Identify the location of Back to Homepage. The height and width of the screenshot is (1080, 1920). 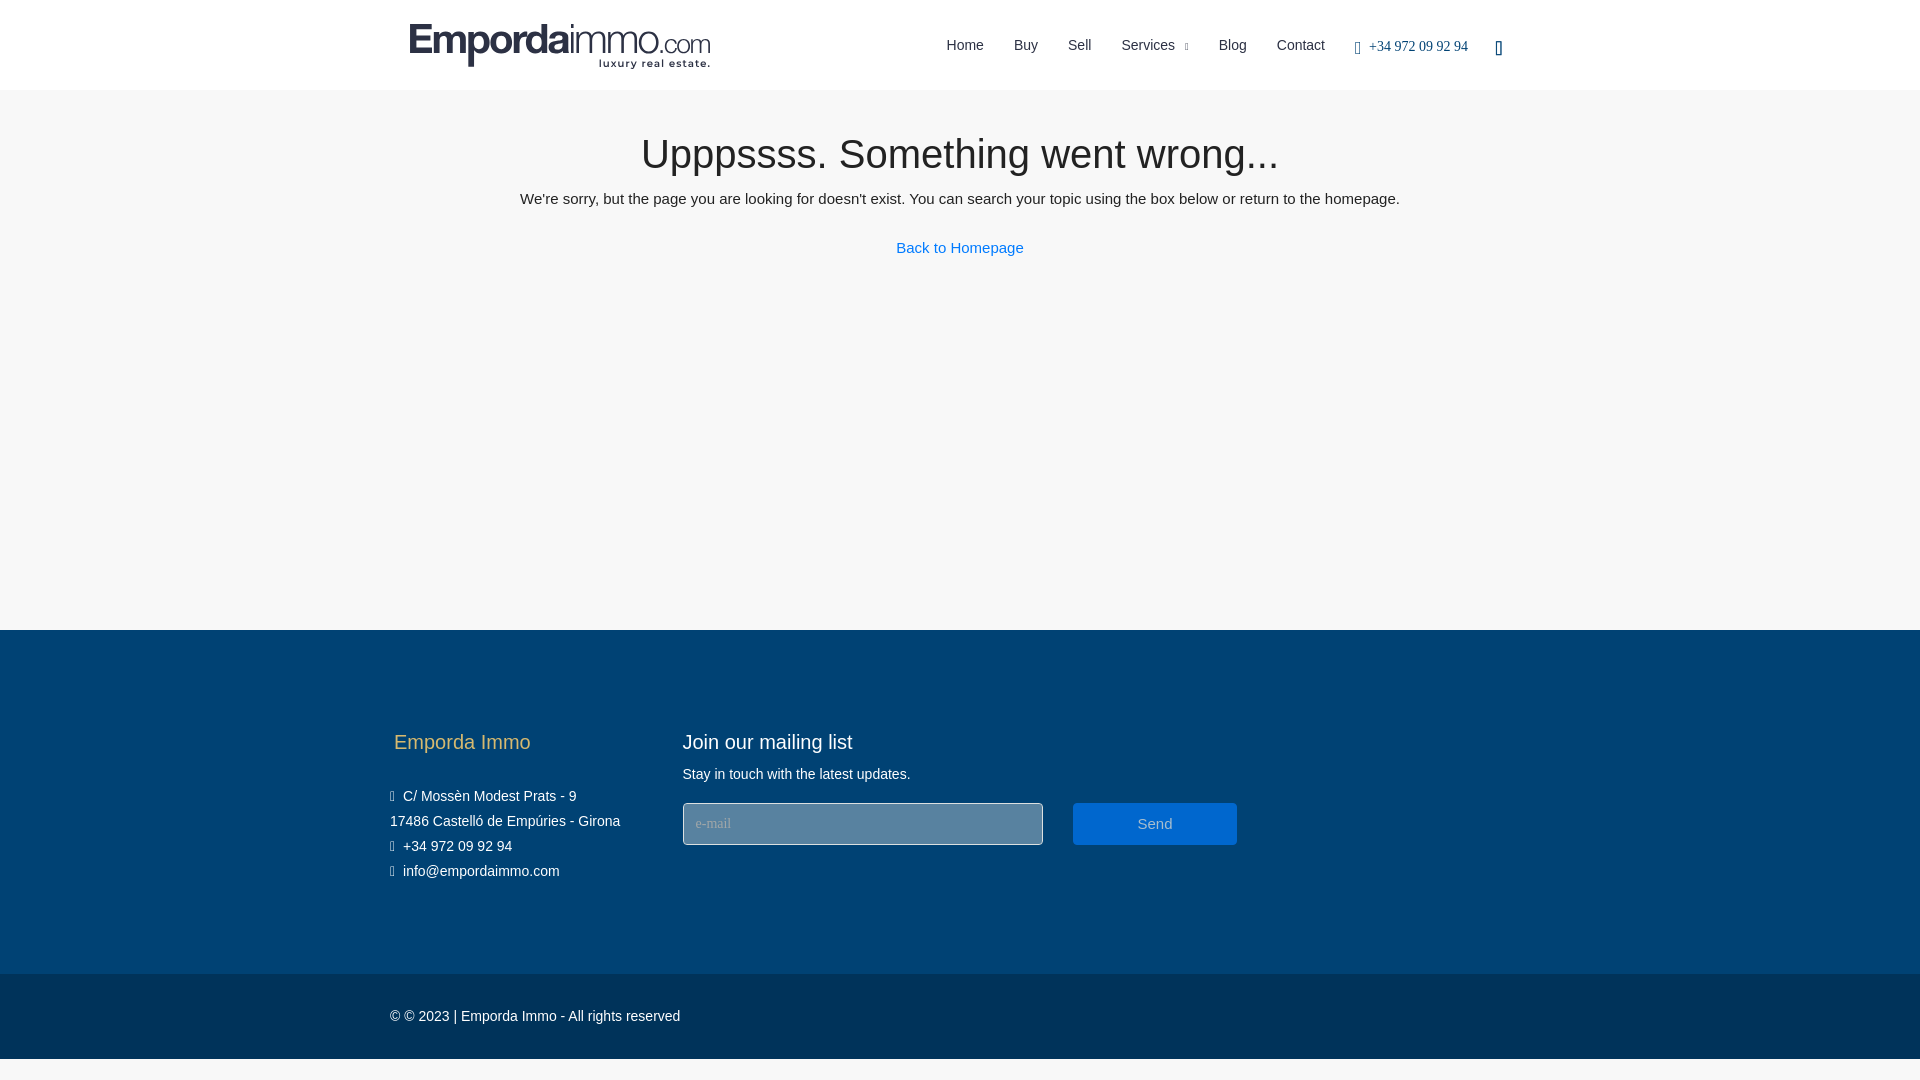
(960, 247).